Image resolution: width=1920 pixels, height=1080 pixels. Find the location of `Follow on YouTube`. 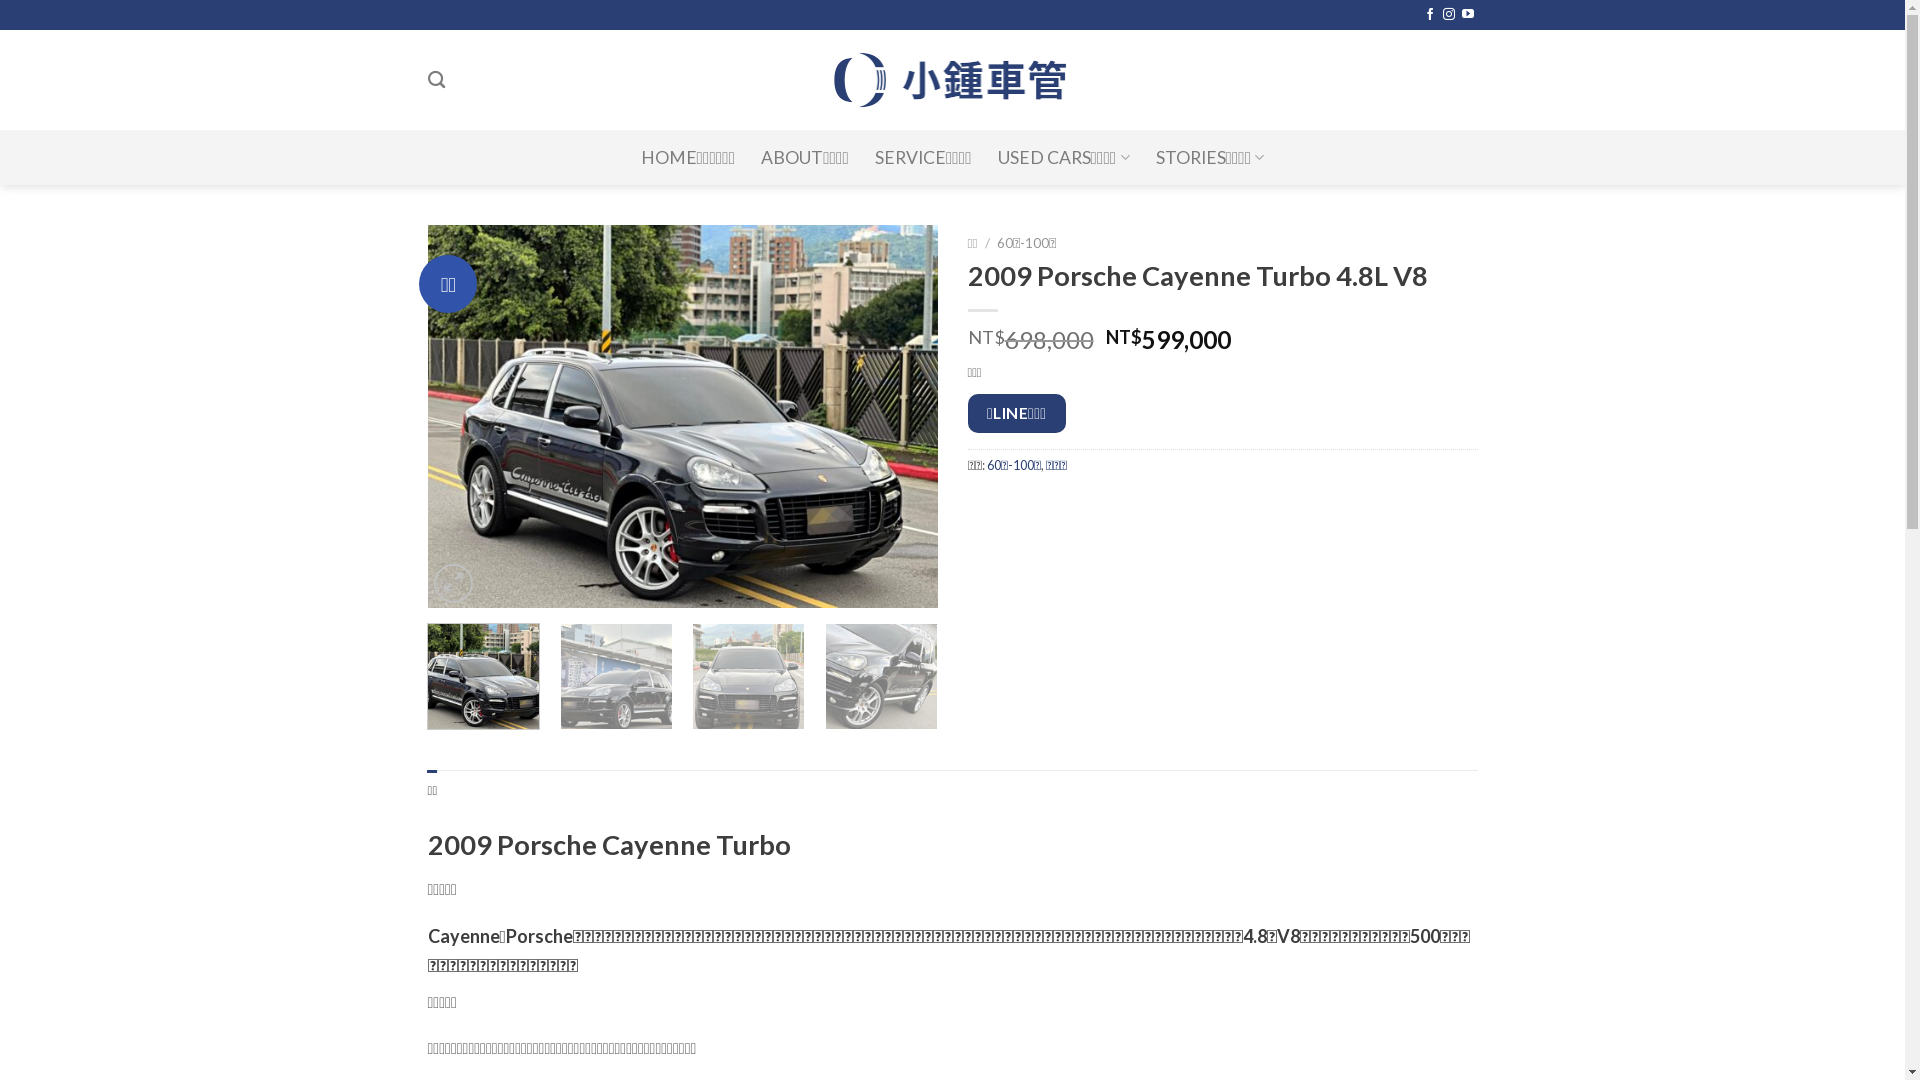

Follow on YouTube is located at coordinates (1468, 15).